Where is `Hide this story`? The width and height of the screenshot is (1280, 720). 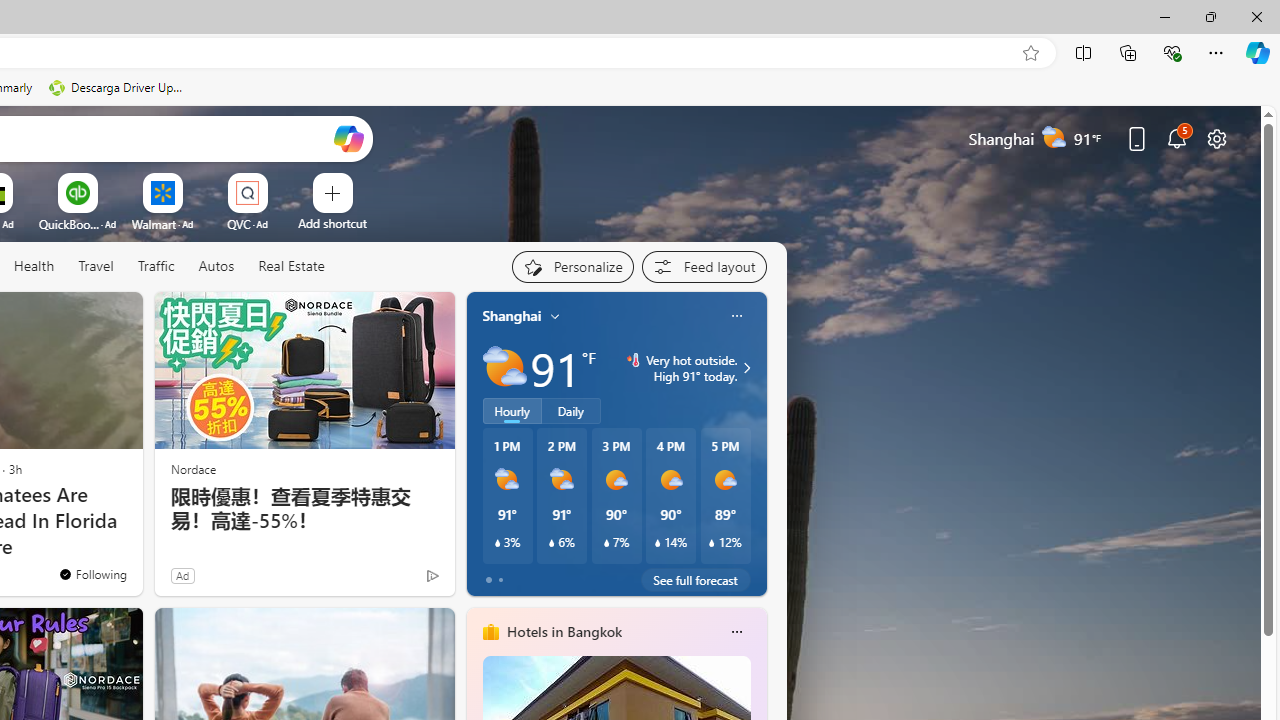
Hide this story is located at coordinates (82, 316).